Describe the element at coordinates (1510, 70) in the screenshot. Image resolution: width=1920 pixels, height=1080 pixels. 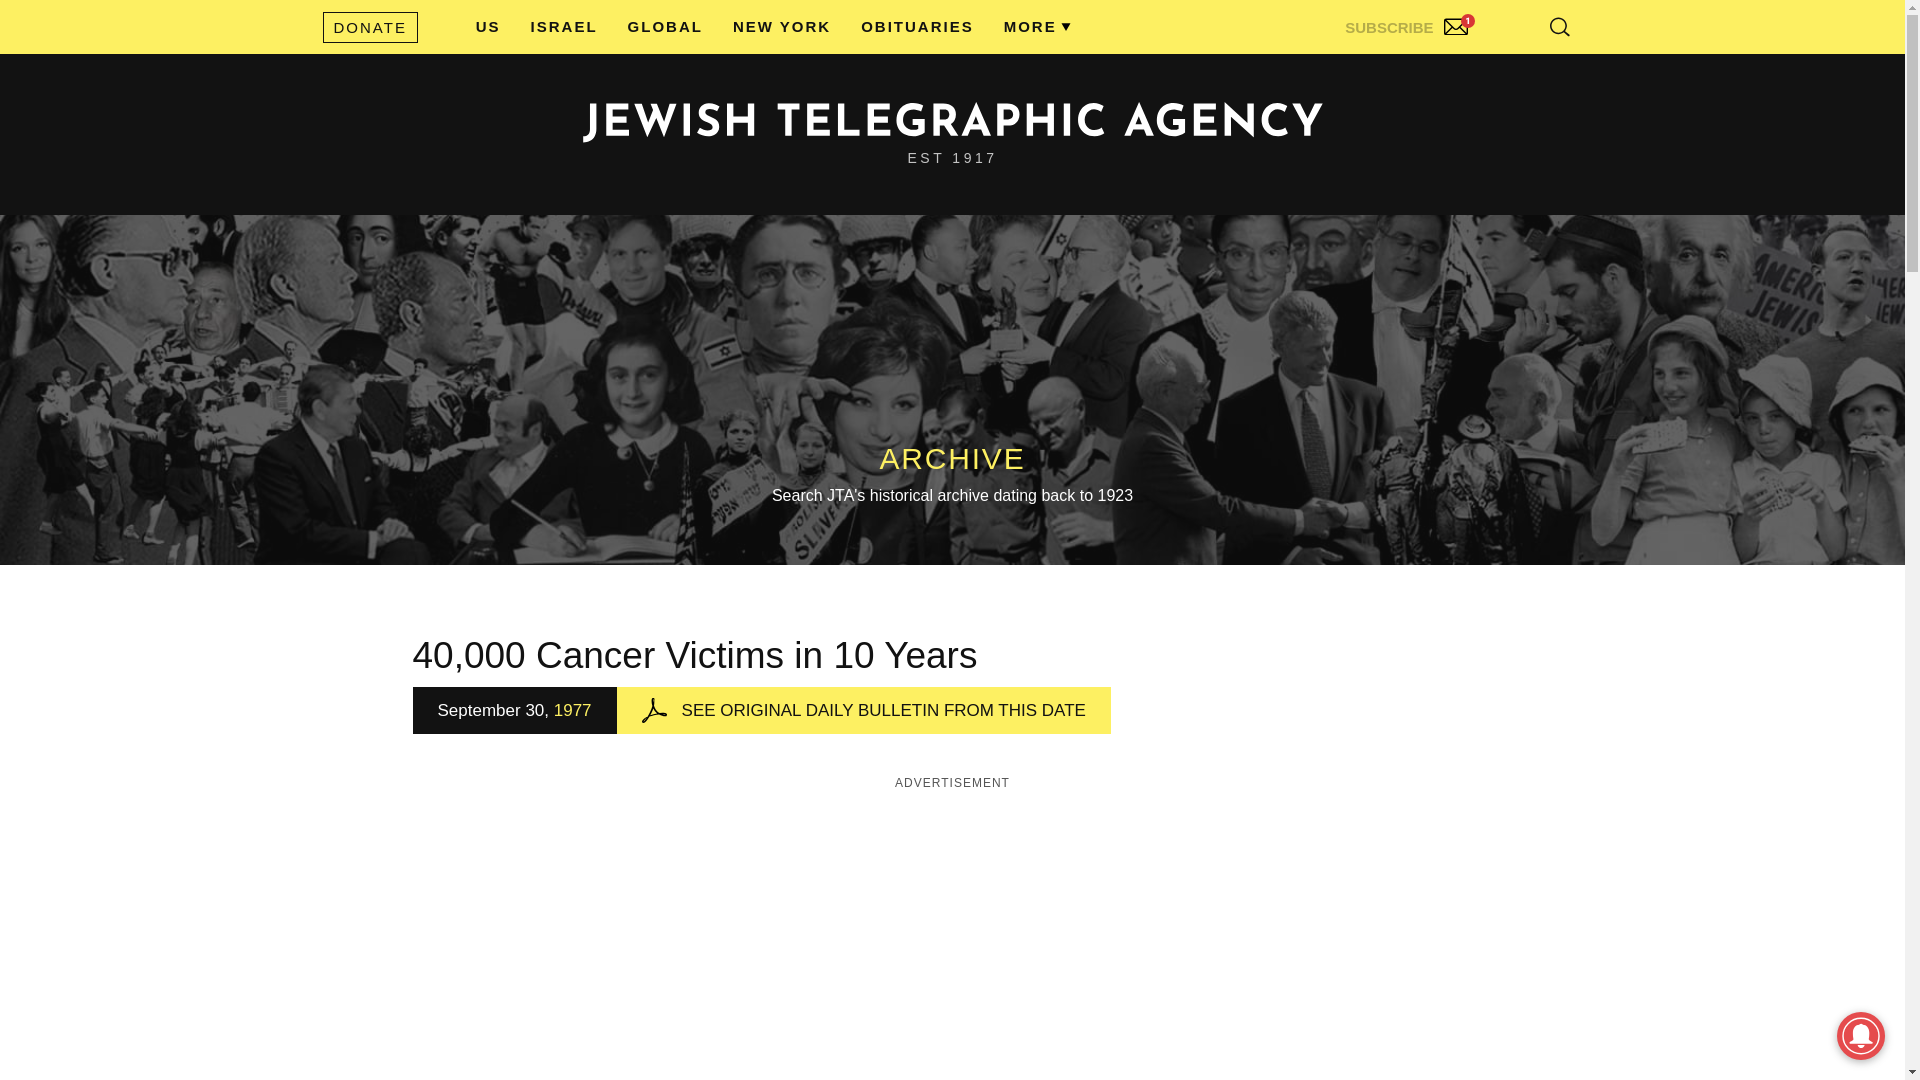
I see `Search` at that location.